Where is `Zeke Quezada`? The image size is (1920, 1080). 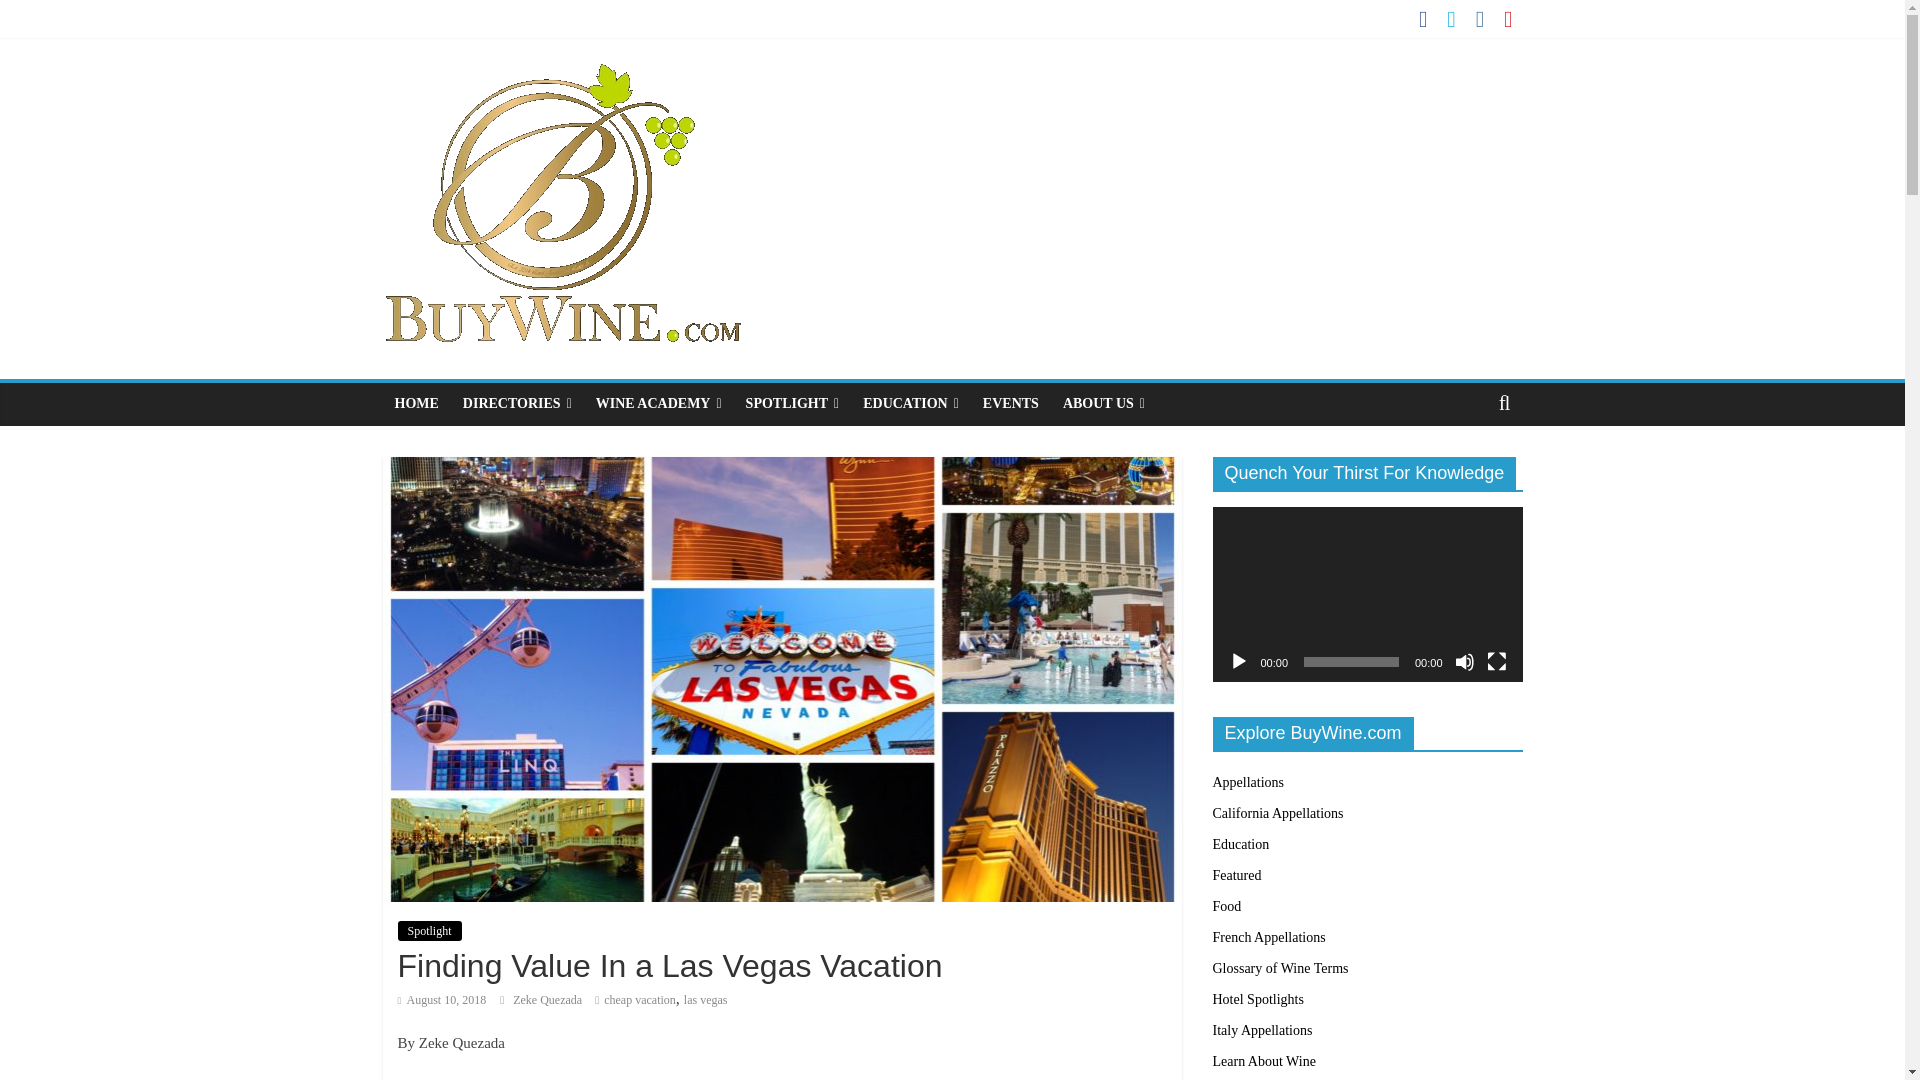
Zeke Quezada is located at coordinates (548, 999).